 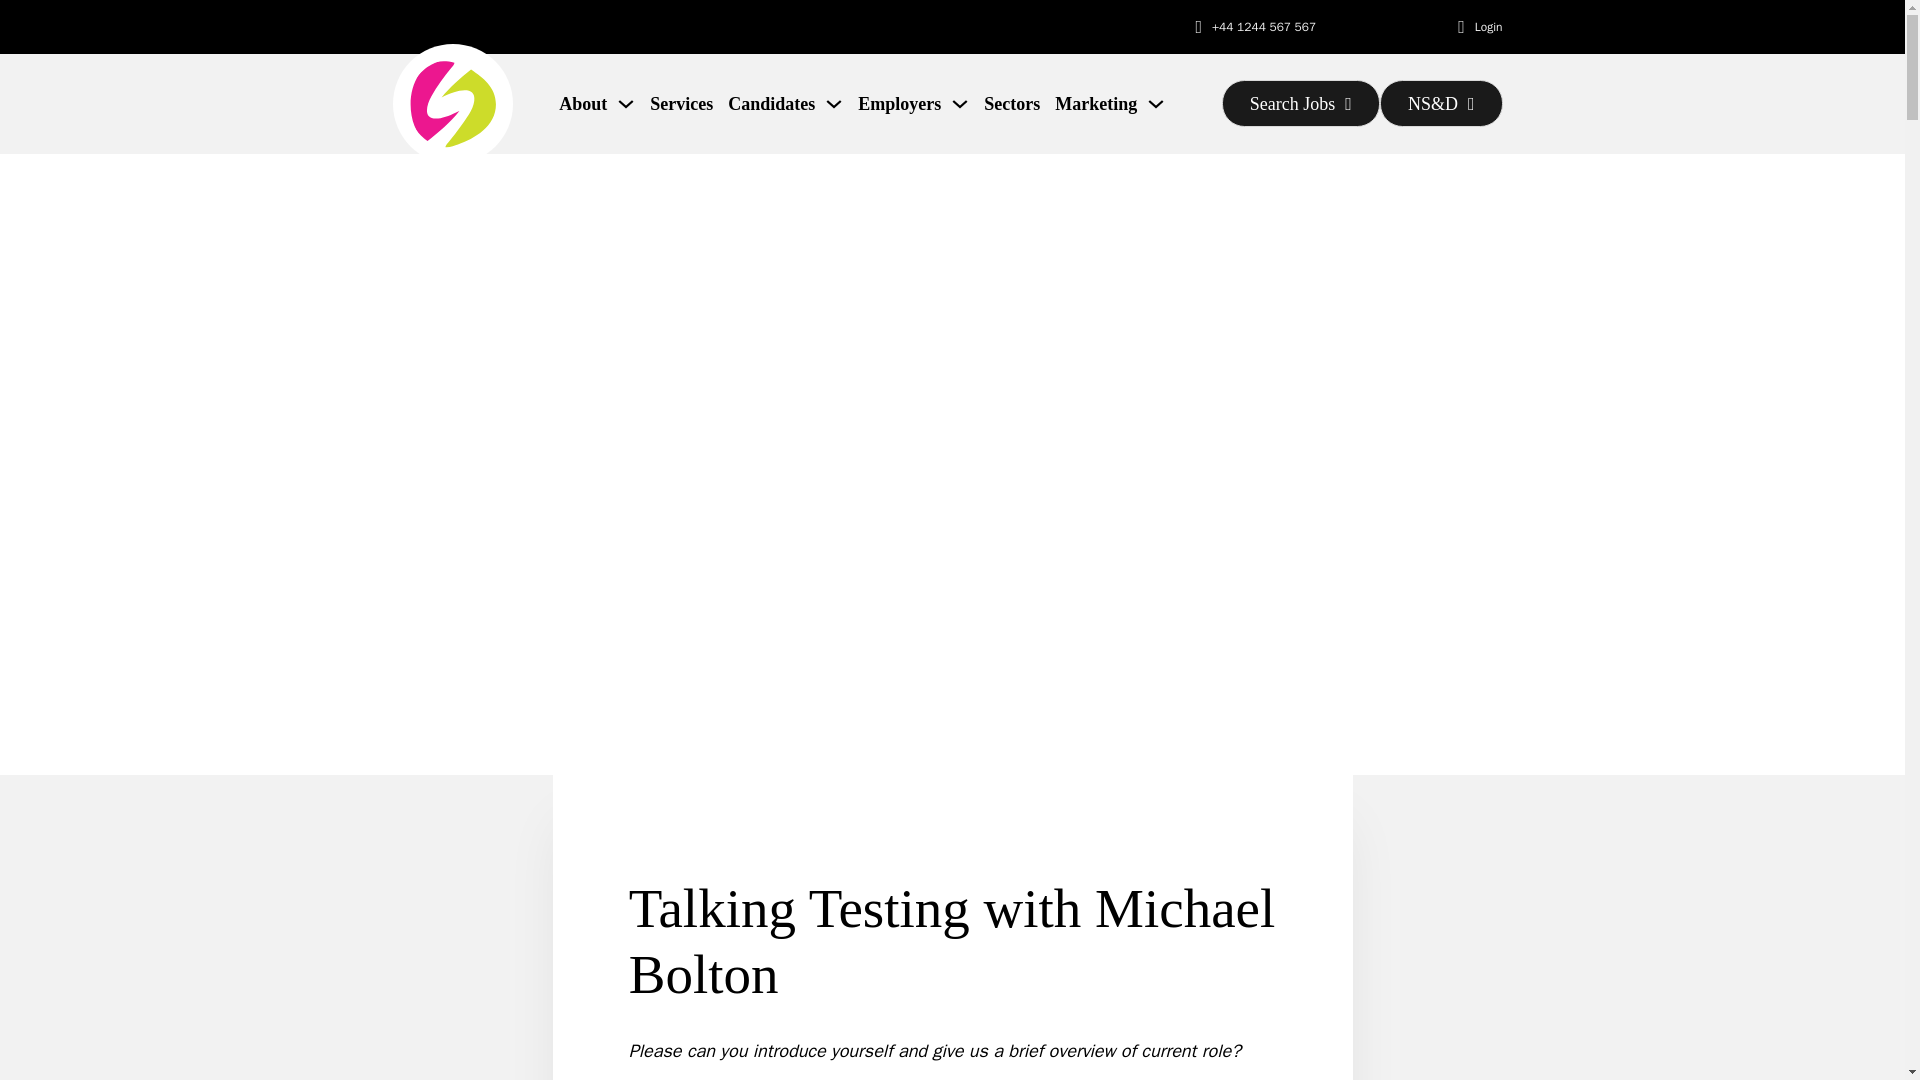 What do you see at coordinates (1488, 26) in the screenshot?
I see `Login` at bounding box center [1488, 26].